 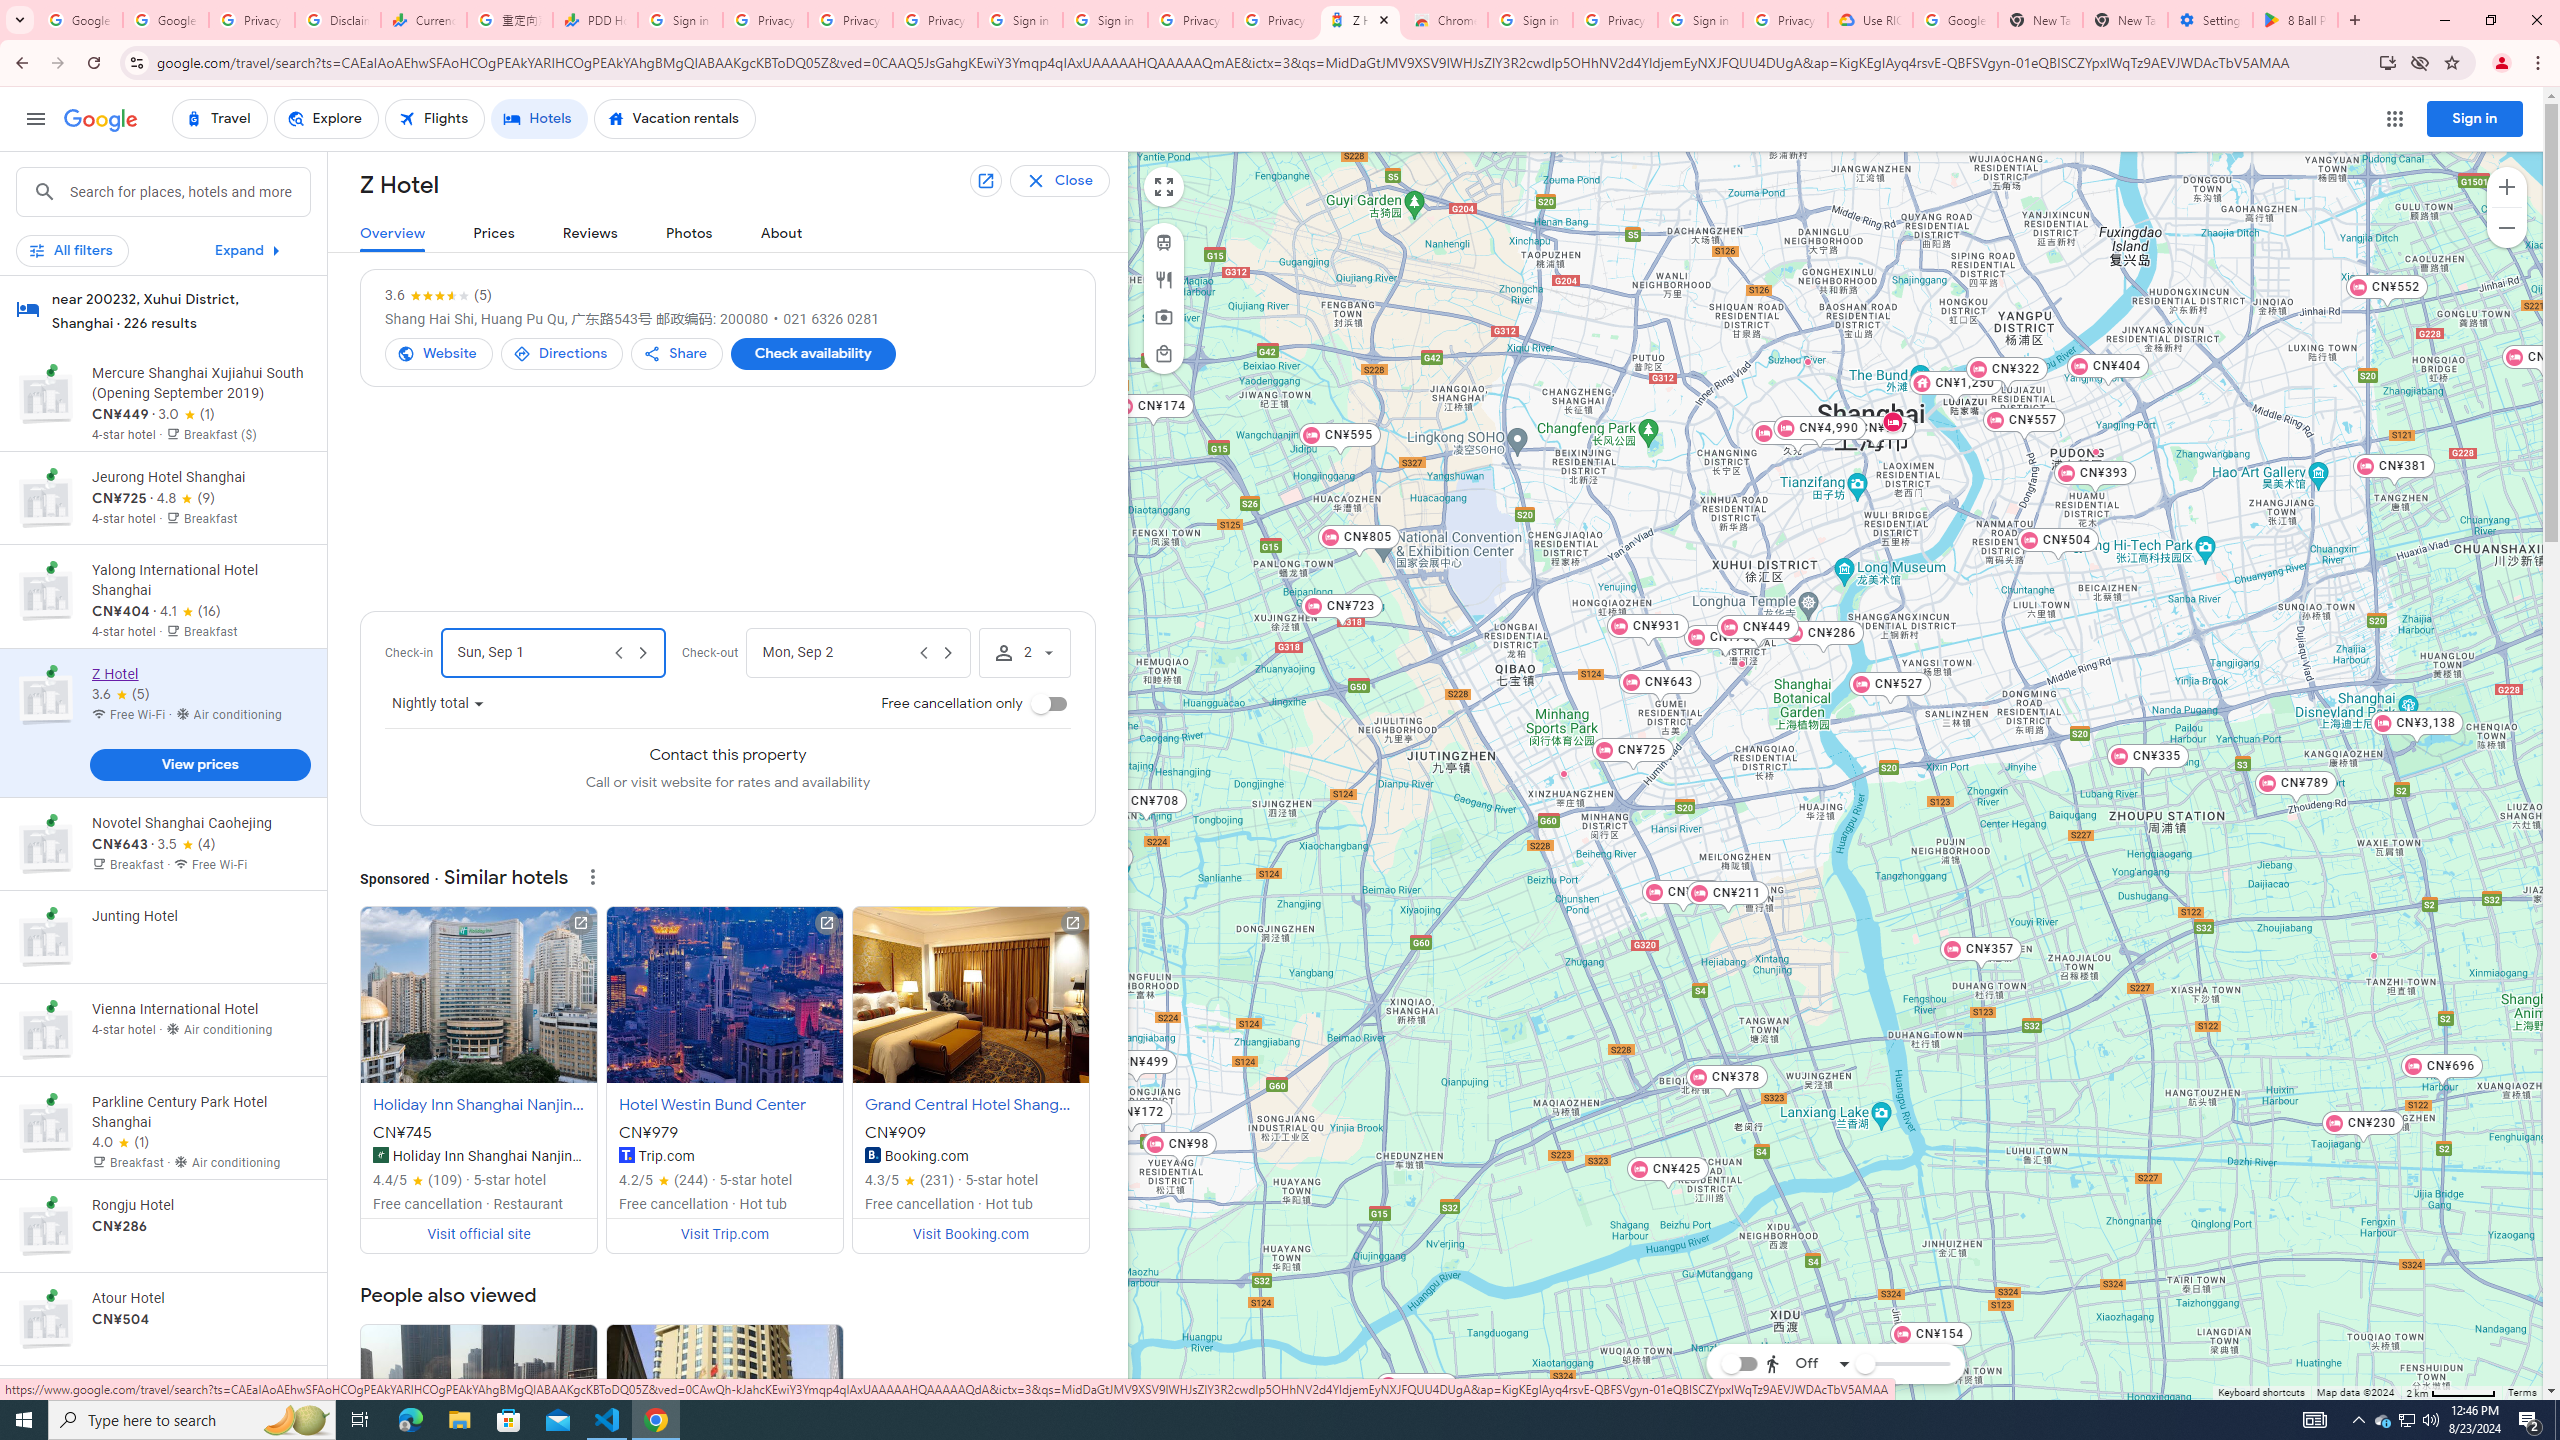 I want to click on Sign in - Google Accounts, so click(x=680, y=20).